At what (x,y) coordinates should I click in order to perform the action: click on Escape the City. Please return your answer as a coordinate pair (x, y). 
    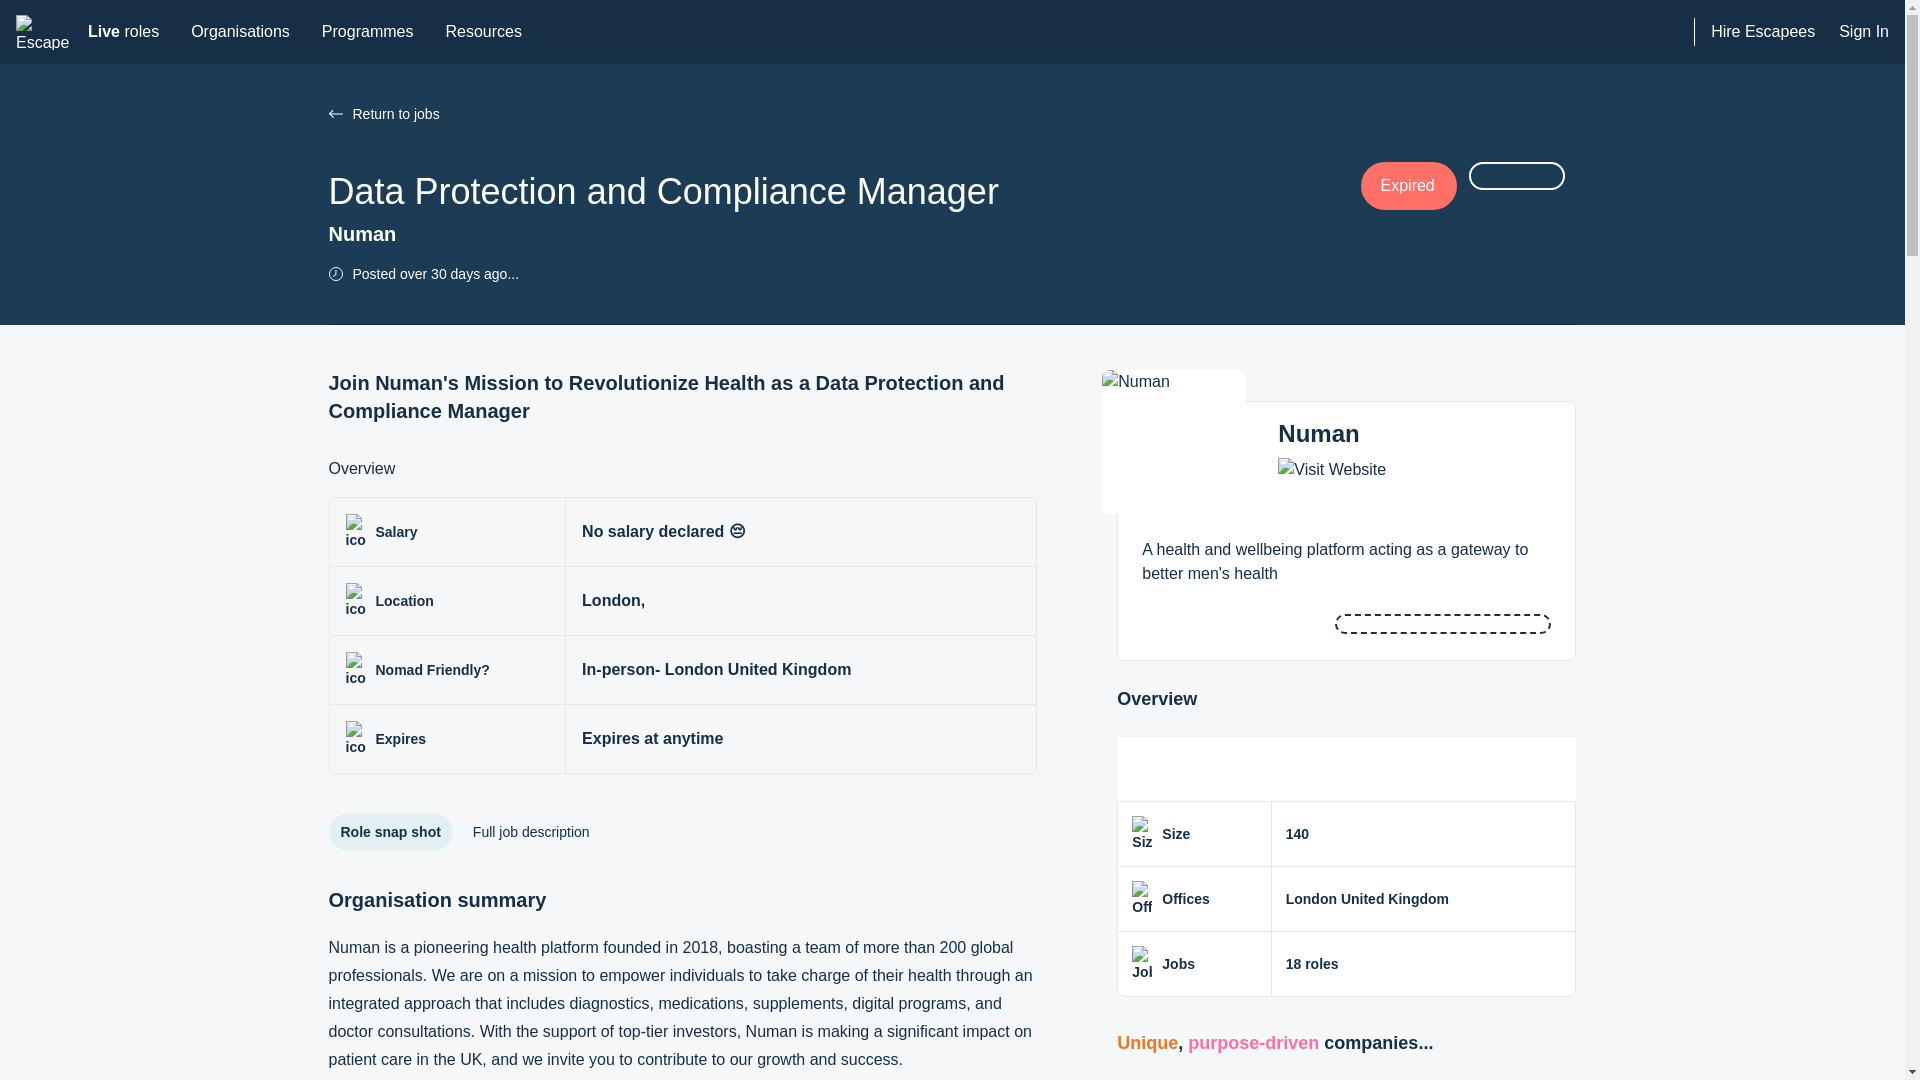
    Looking at the image, I should click on (44, 31).